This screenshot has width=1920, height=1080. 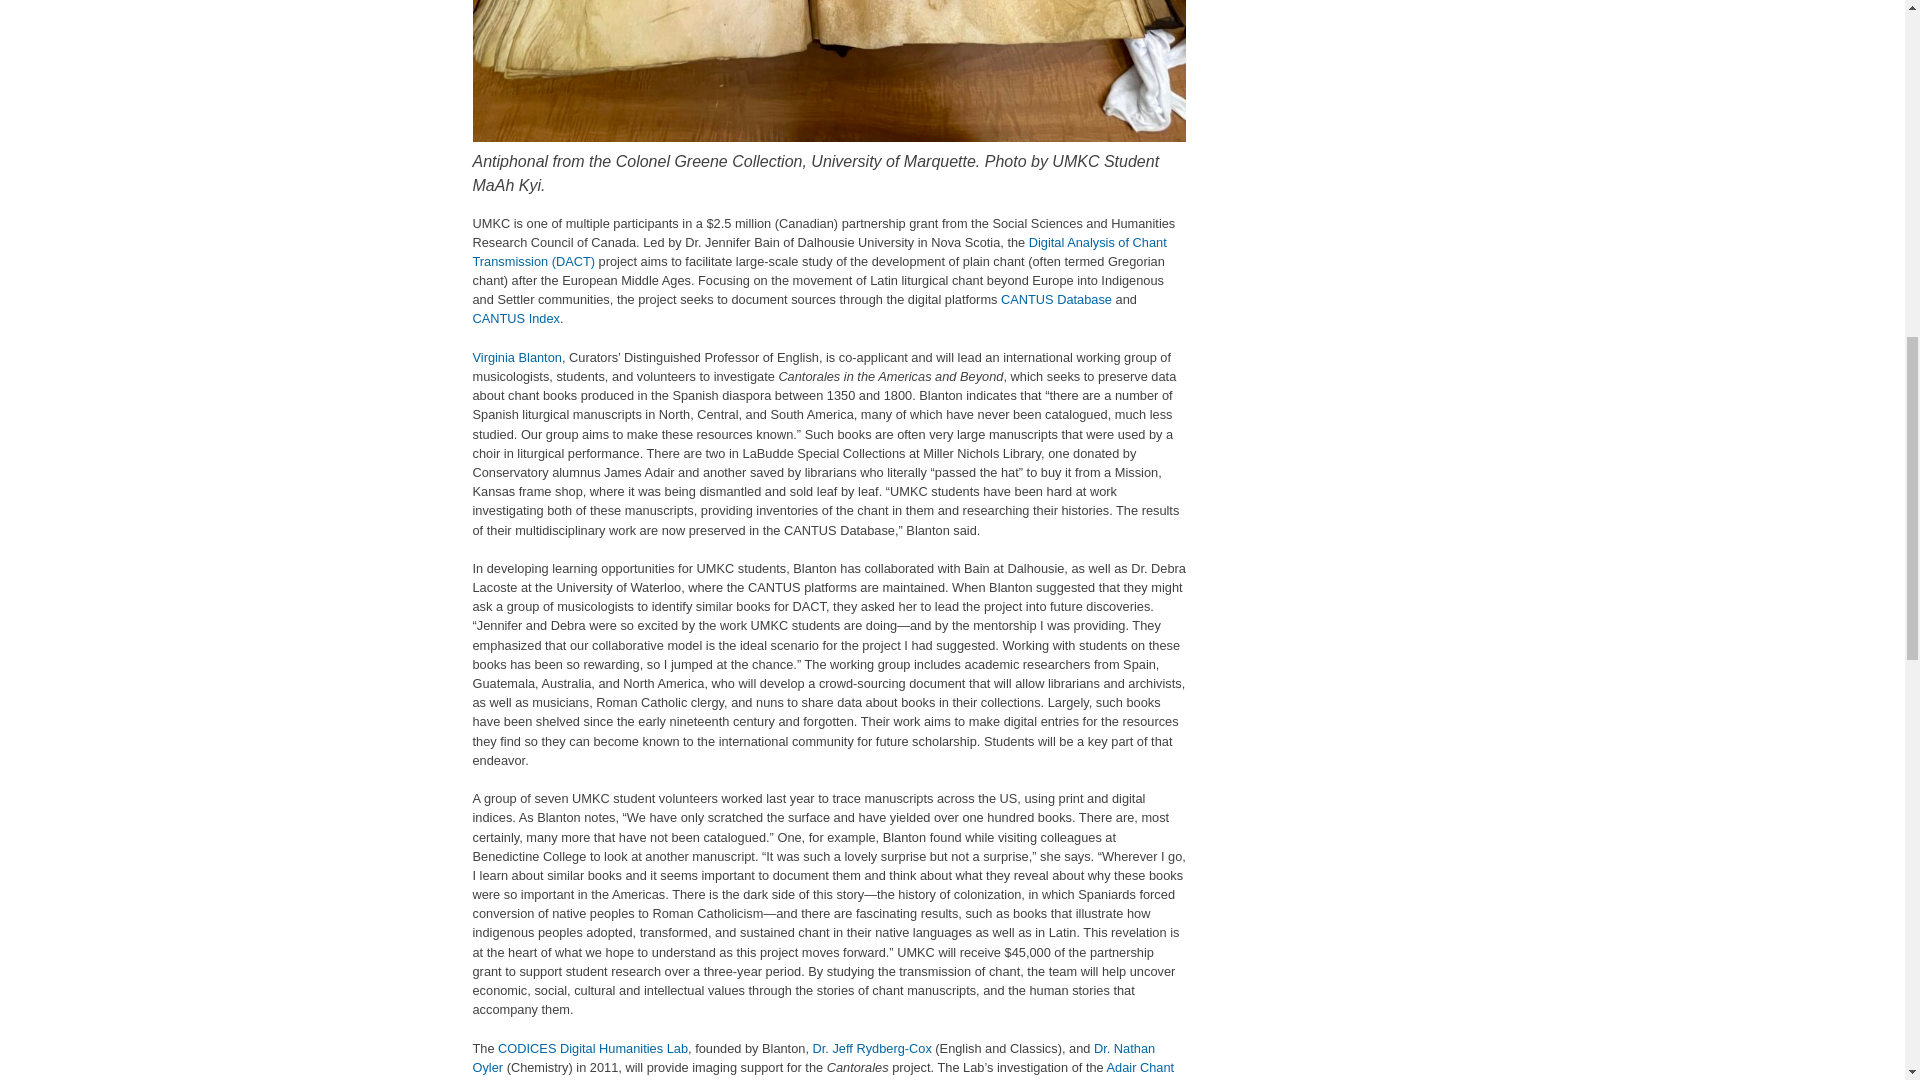 What do you see at coordinates (814, 1058) in the screenshot?
I see `Dr. Nathan Oyler` at bounding box center [814, 1058].